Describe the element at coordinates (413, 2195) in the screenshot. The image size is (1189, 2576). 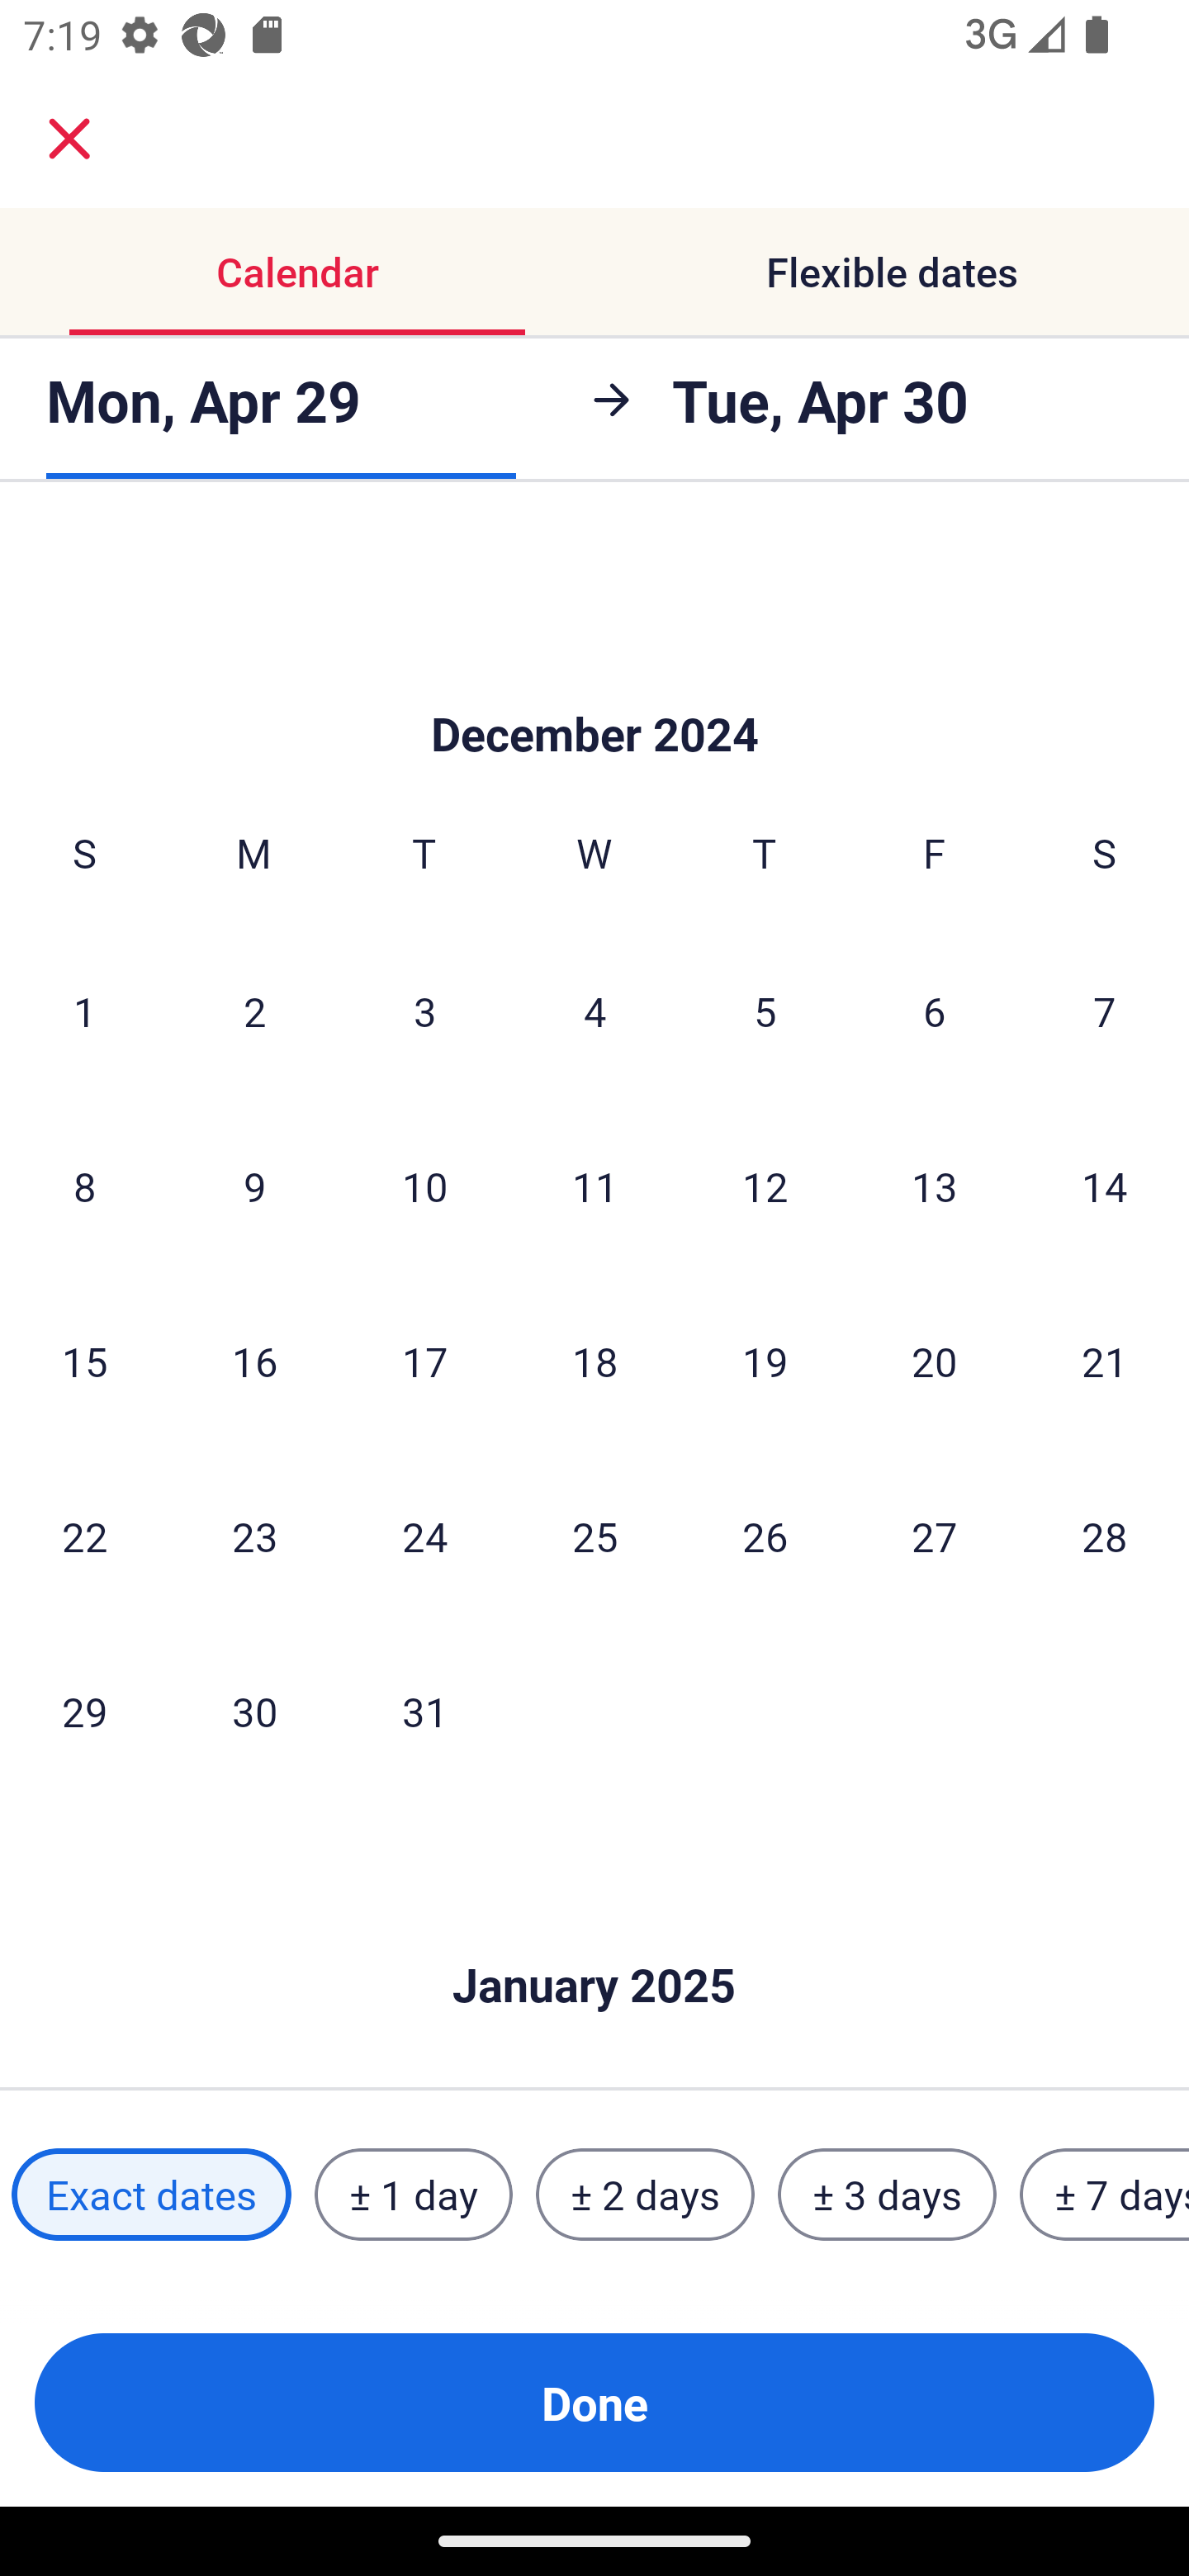
I see `± 1 day` at that location.